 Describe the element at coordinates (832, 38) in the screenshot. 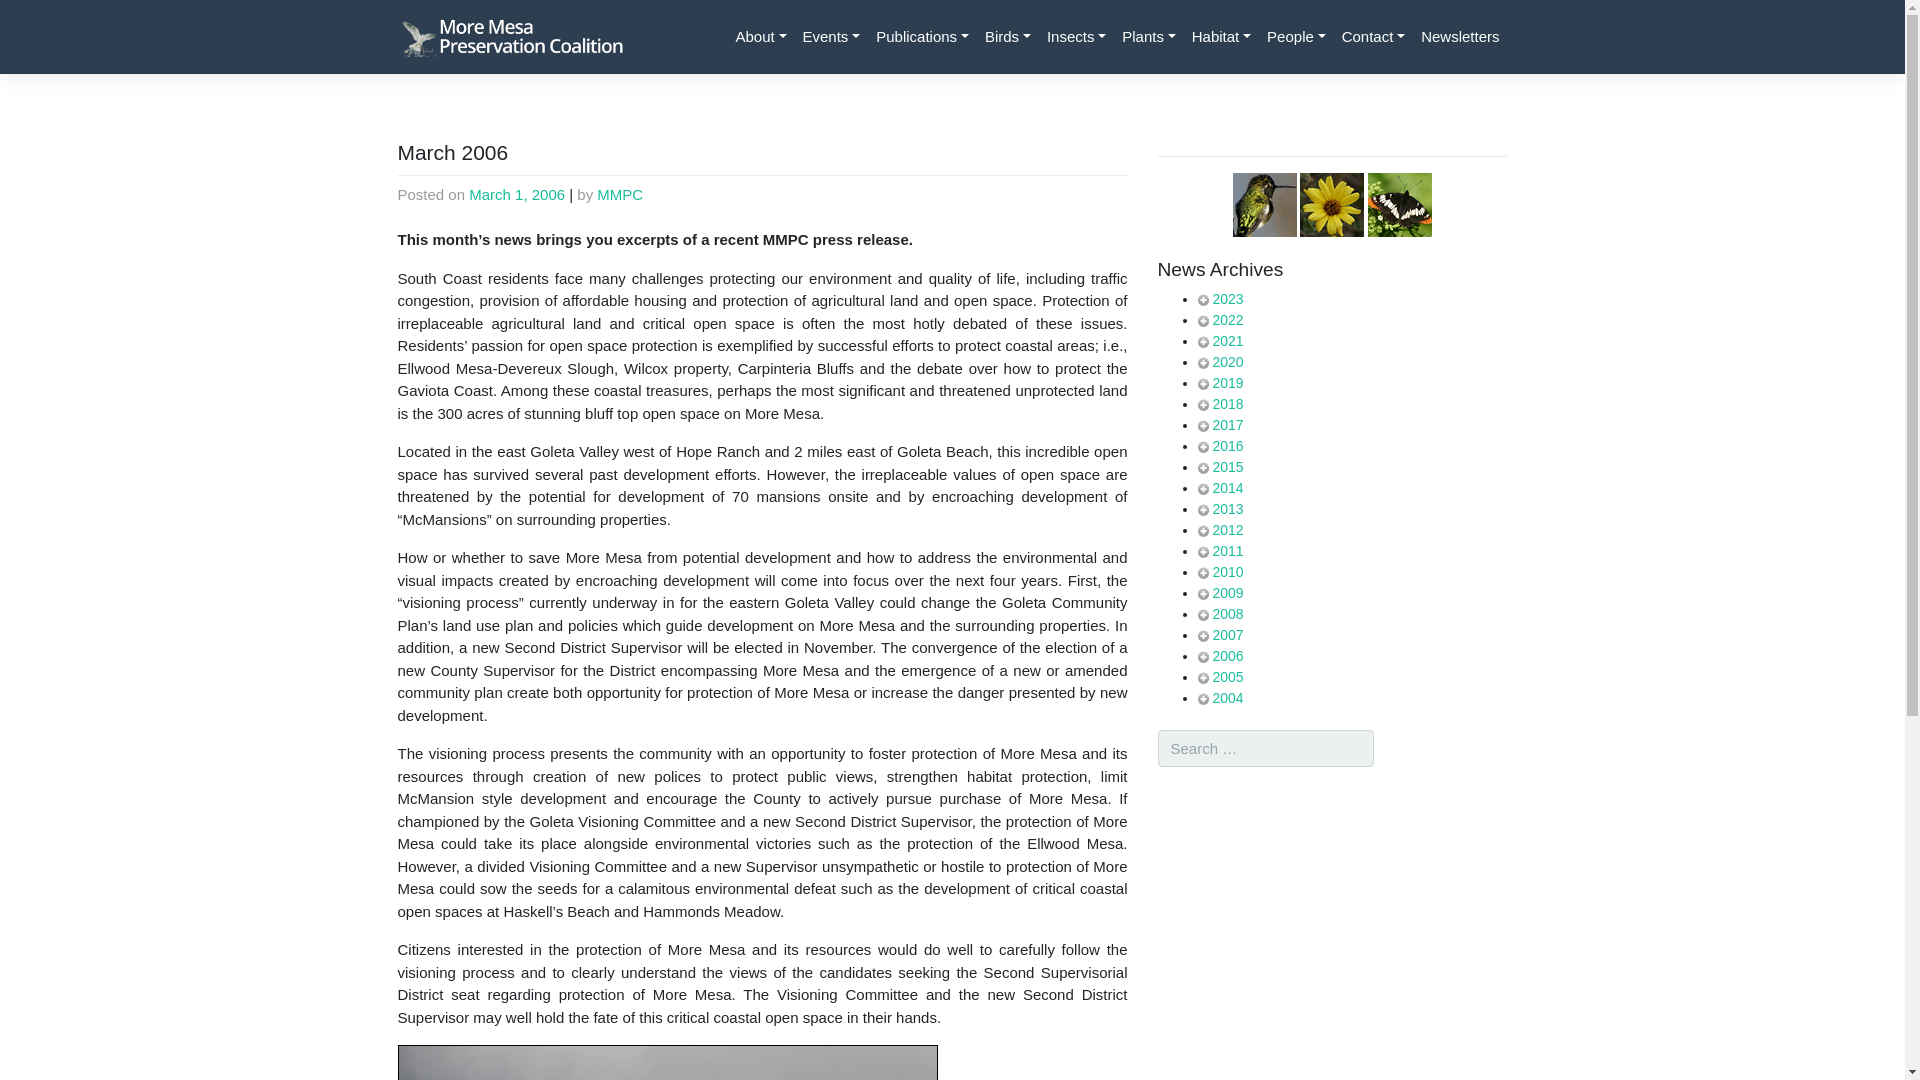

I see `Events` at that location.